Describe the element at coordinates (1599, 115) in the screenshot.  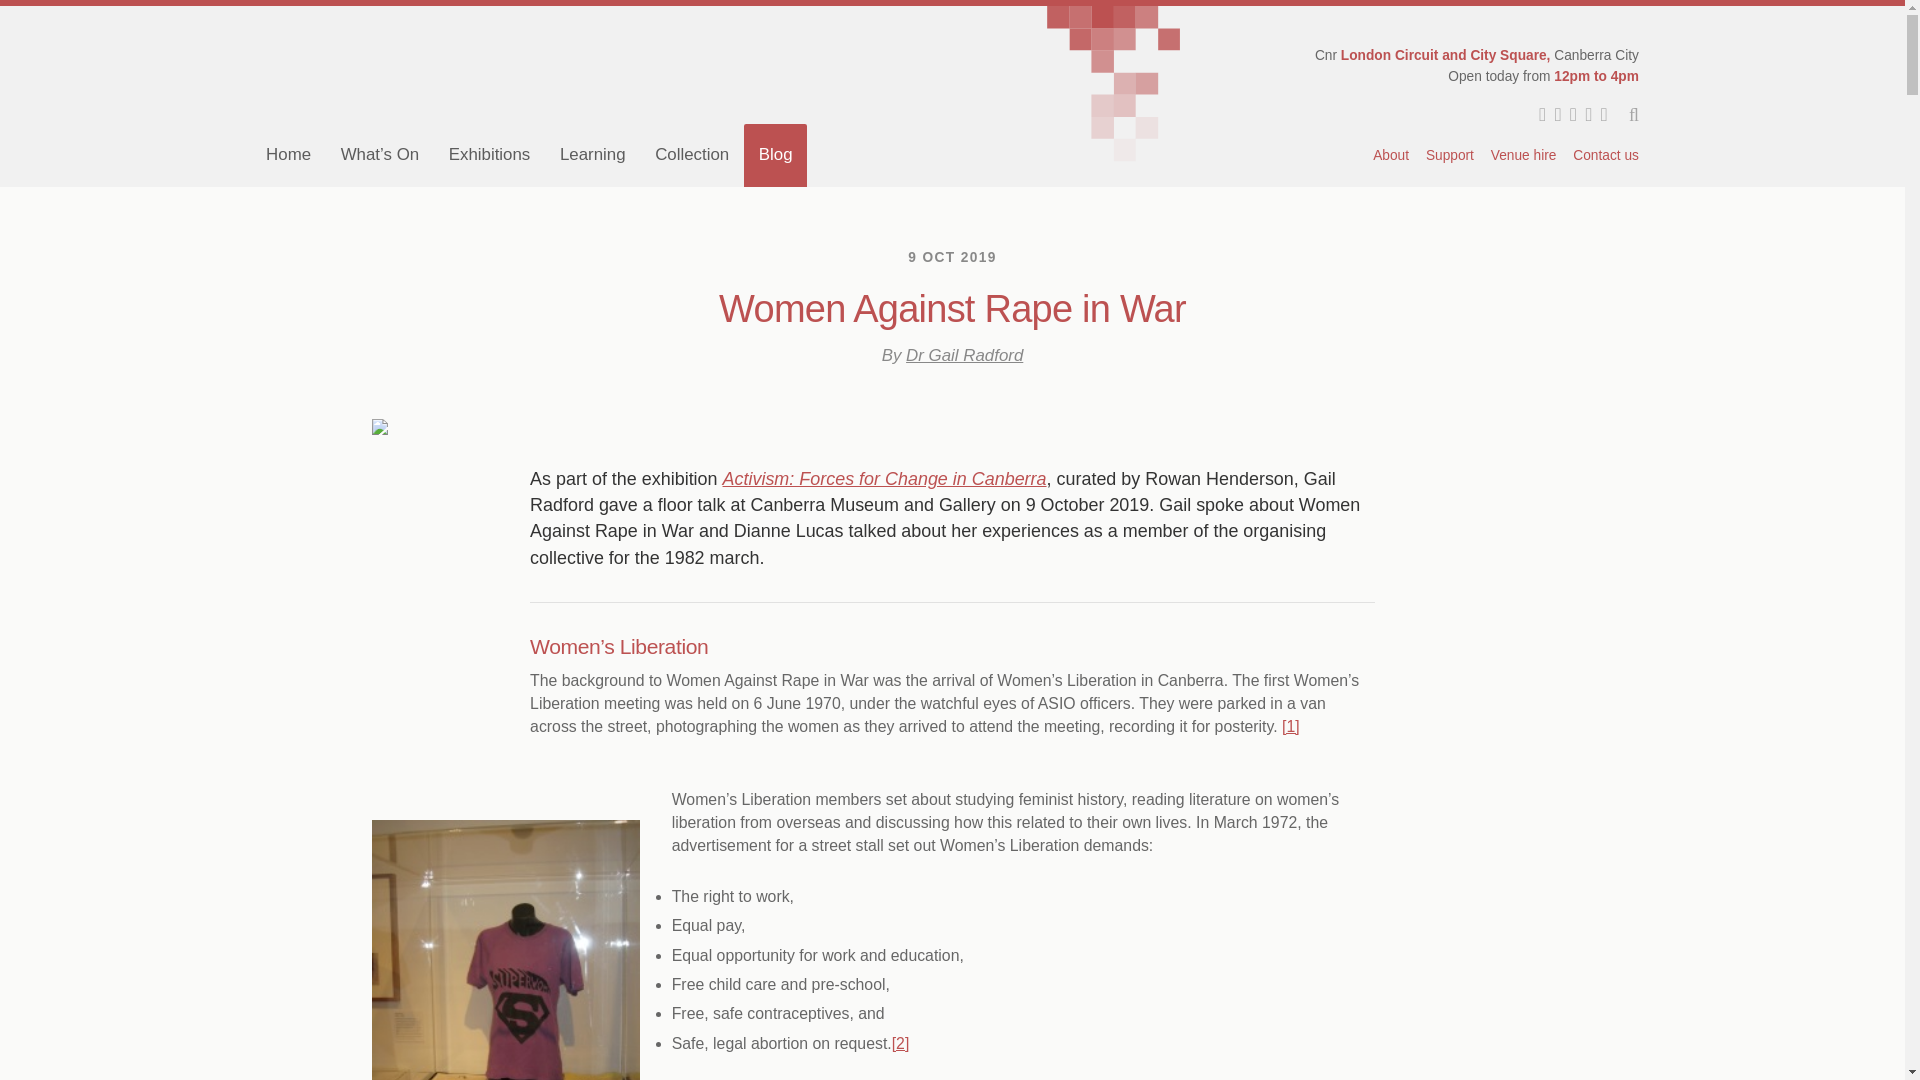
I see `Instagram` at that location.